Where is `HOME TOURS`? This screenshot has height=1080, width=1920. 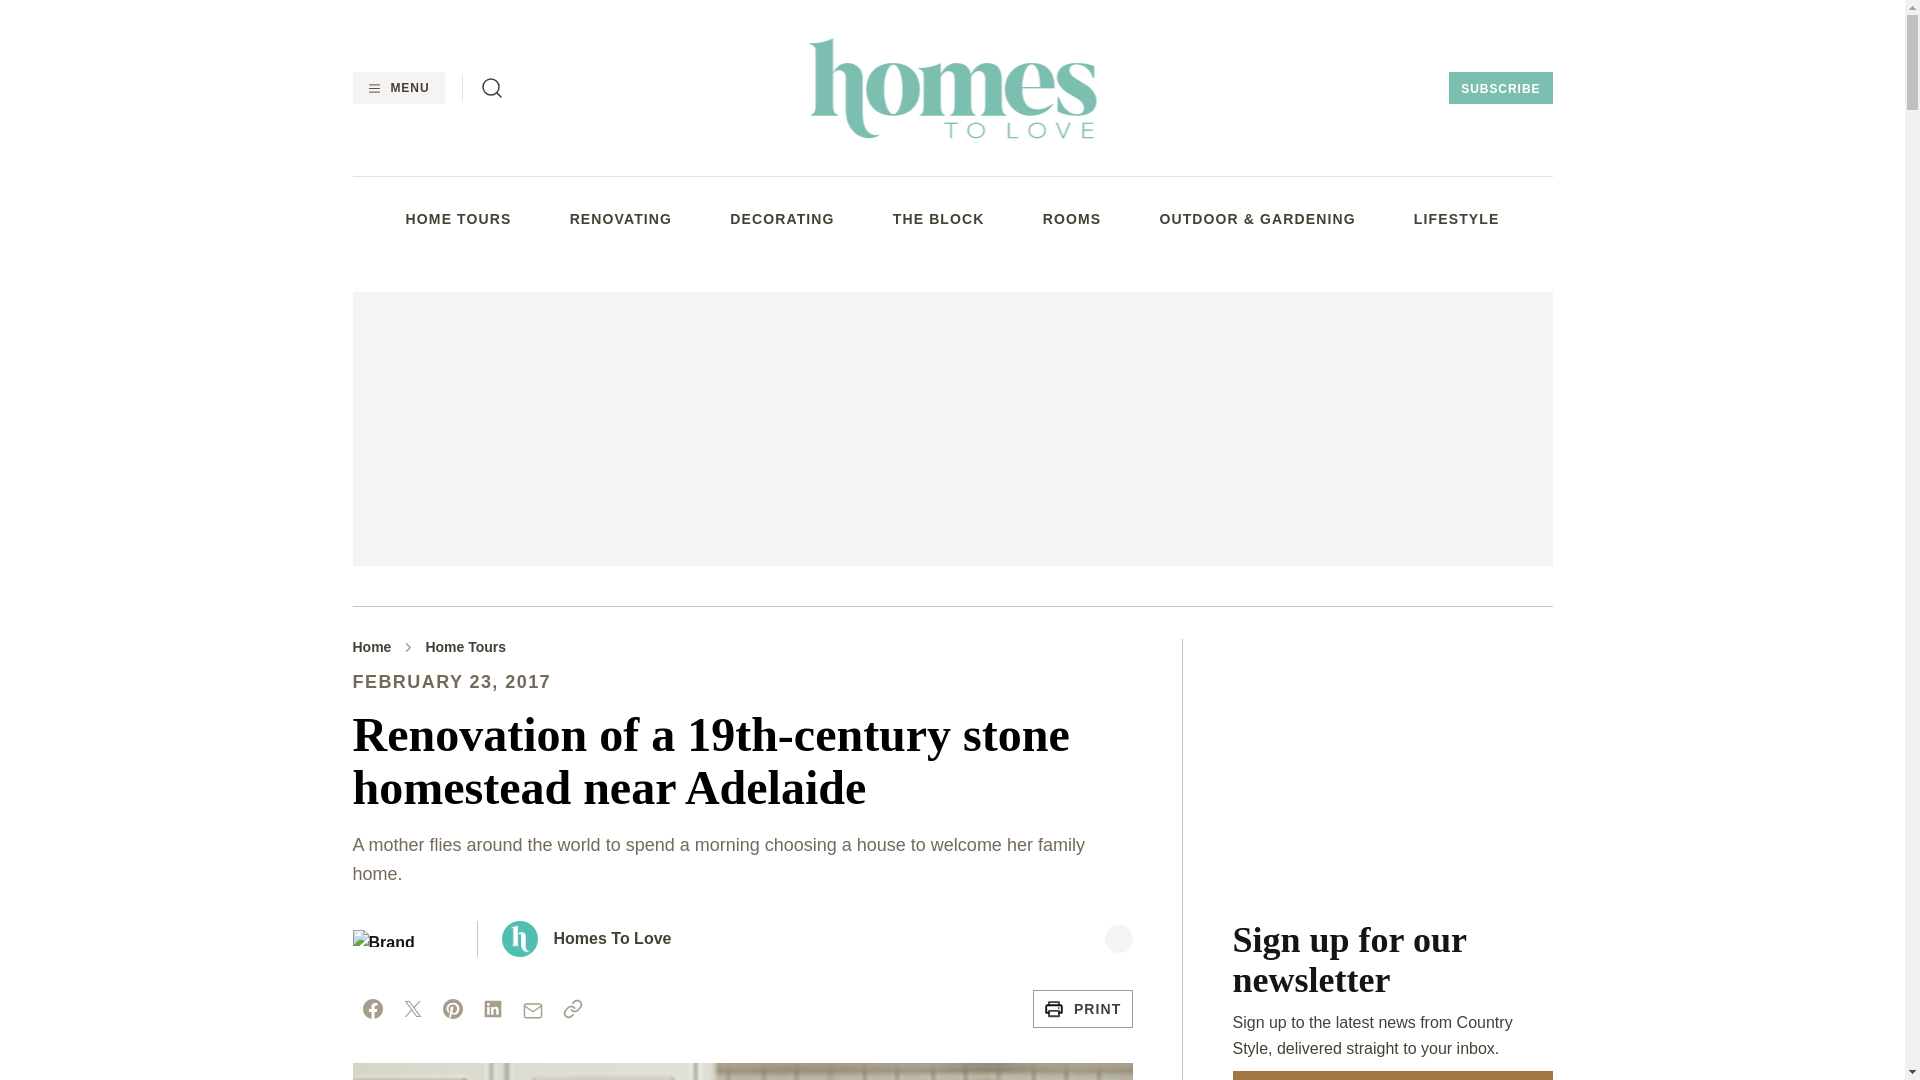
HOME TOURS is located at coordinates (458, 218).